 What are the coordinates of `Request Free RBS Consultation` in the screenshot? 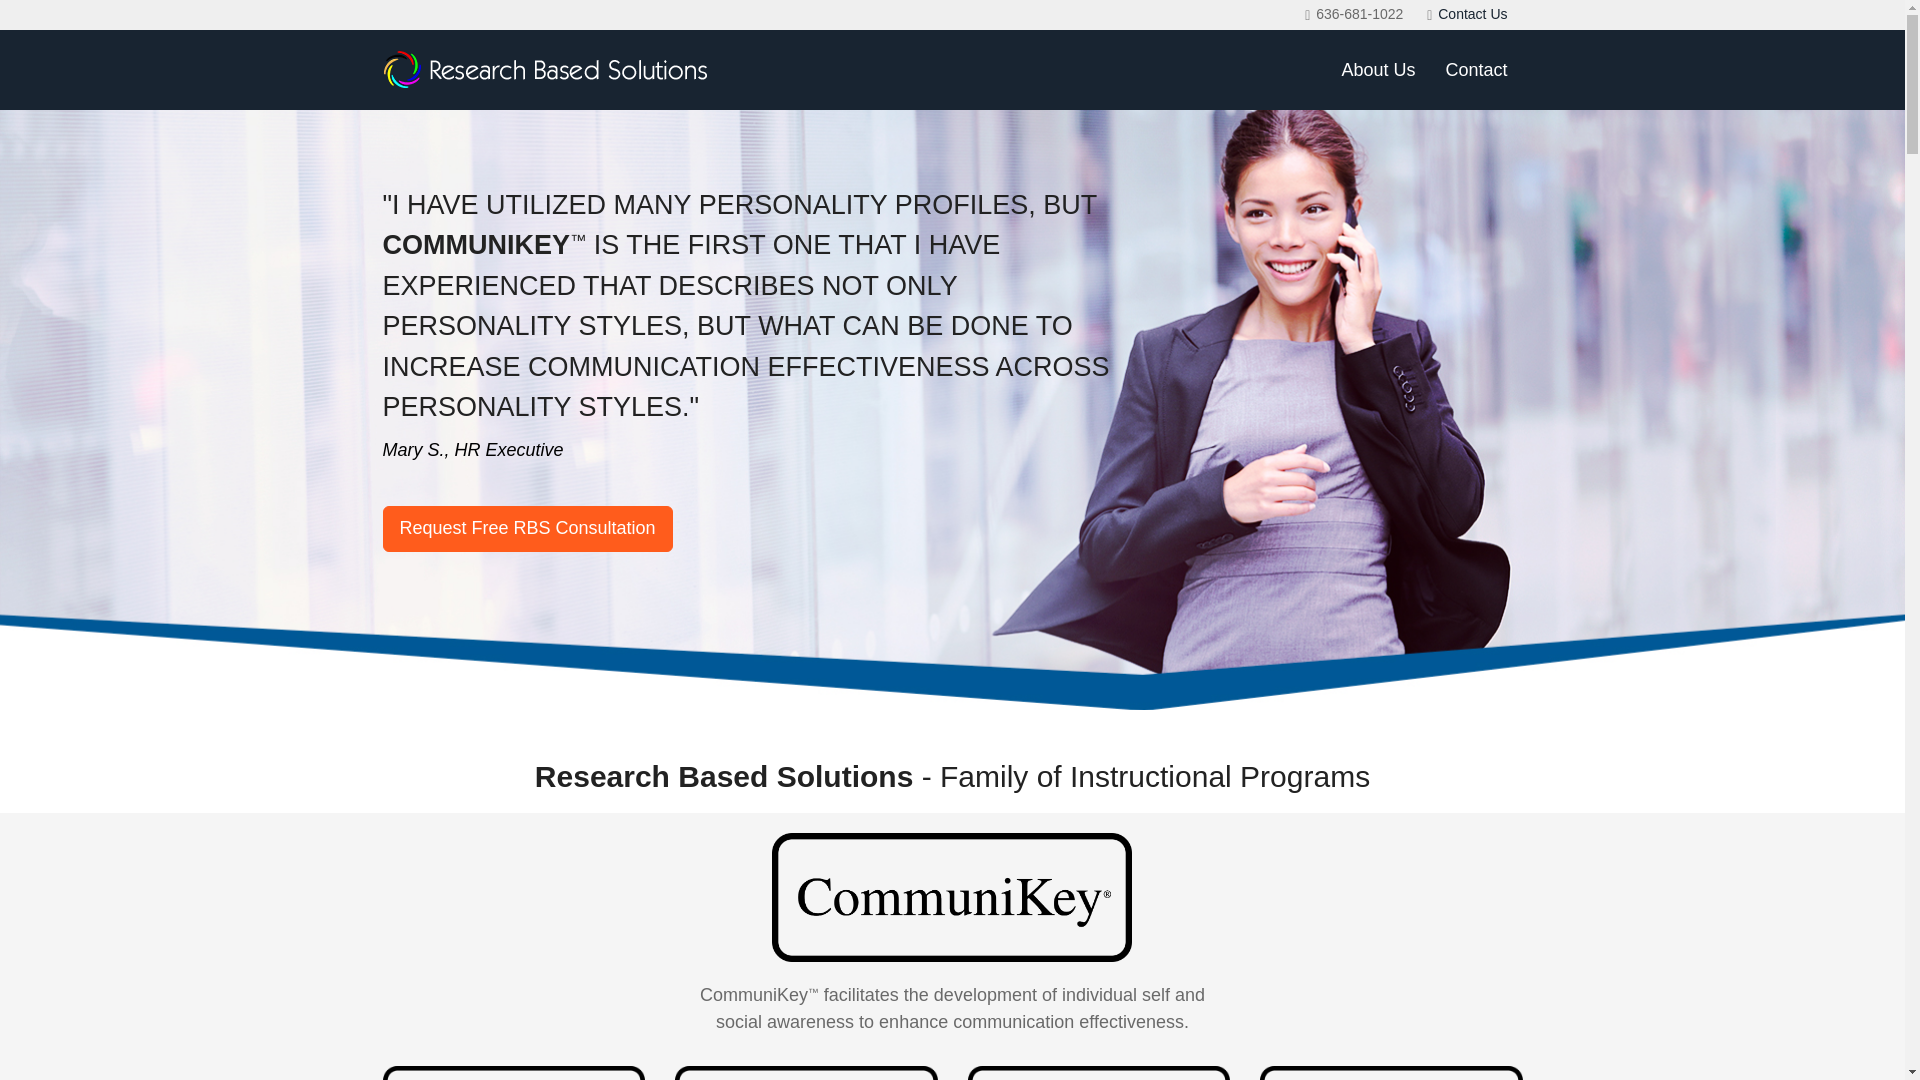 It's located at (527, 528).